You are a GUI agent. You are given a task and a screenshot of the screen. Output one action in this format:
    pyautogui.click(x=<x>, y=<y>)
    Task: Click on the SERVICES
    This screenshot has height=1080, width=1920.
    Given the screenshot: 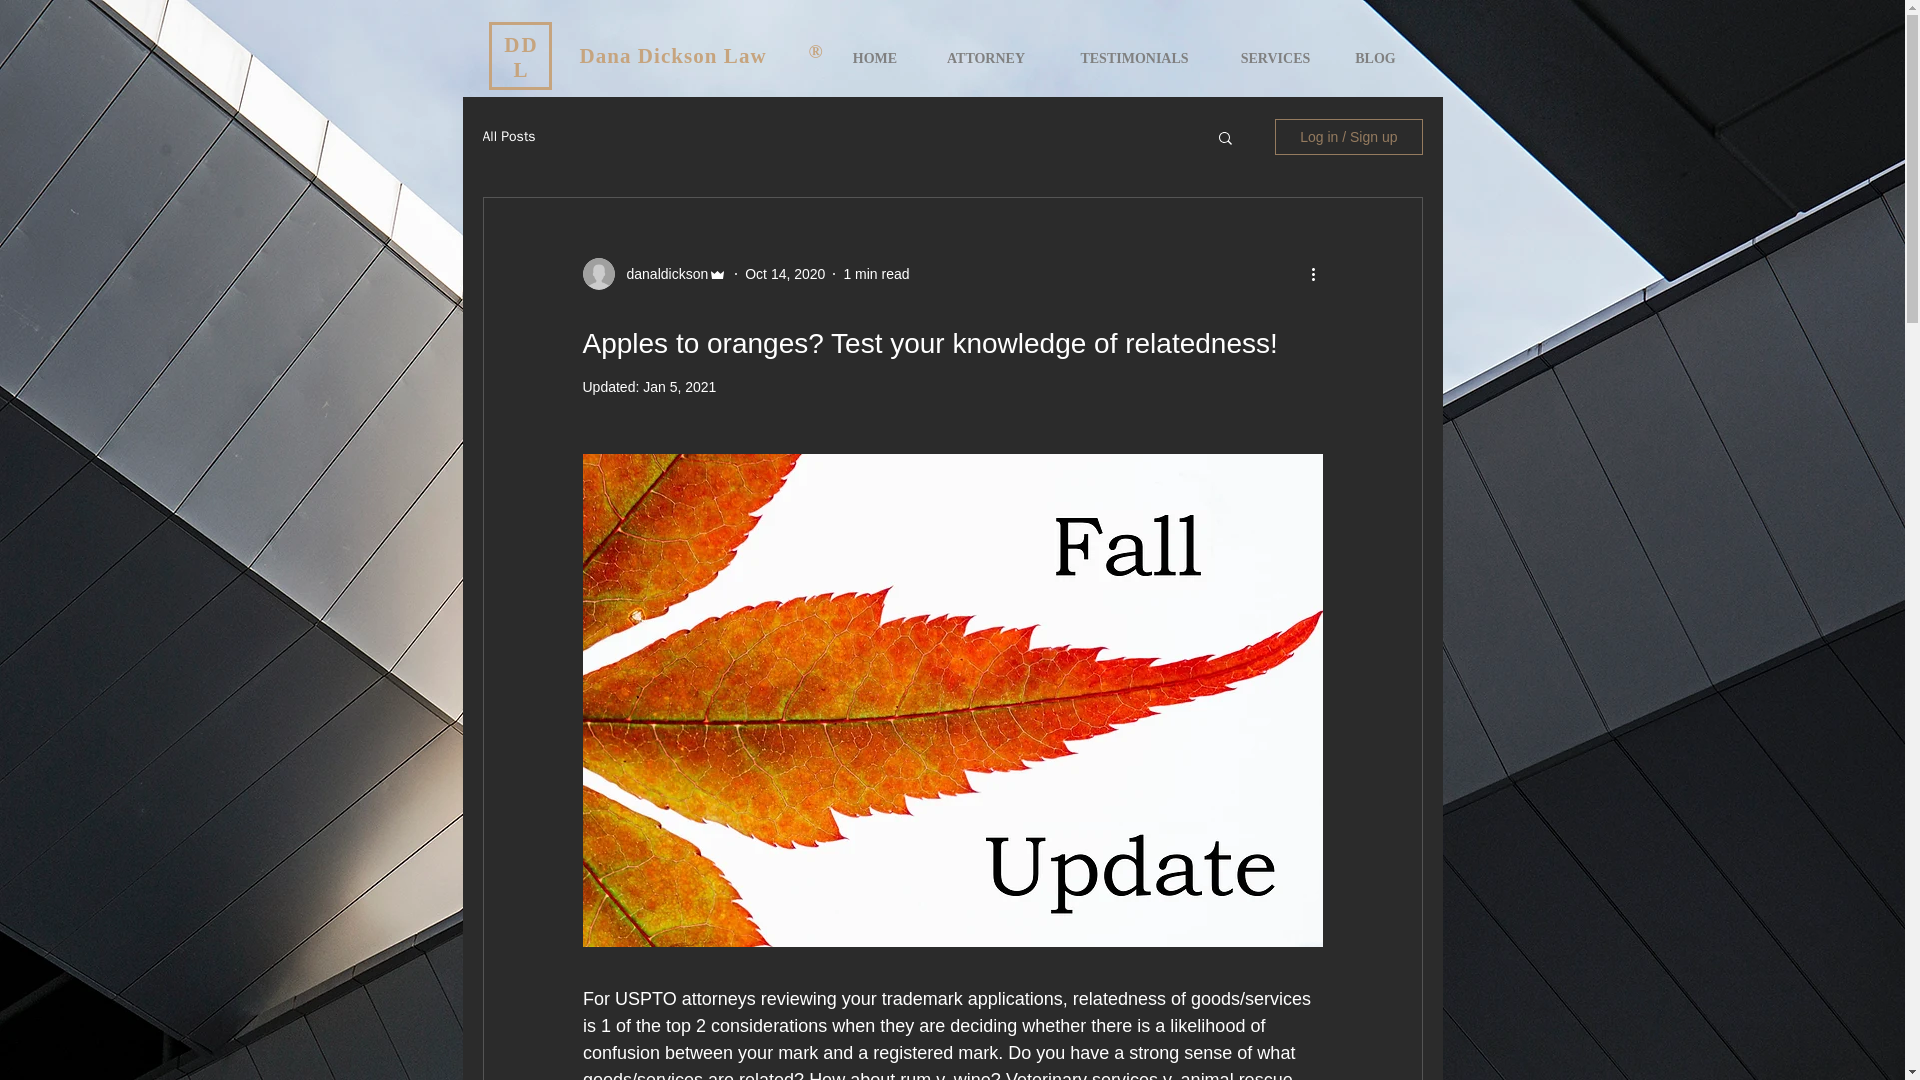 What is the action you would take?
    pyautogui.click(x=1276, y=58)
    